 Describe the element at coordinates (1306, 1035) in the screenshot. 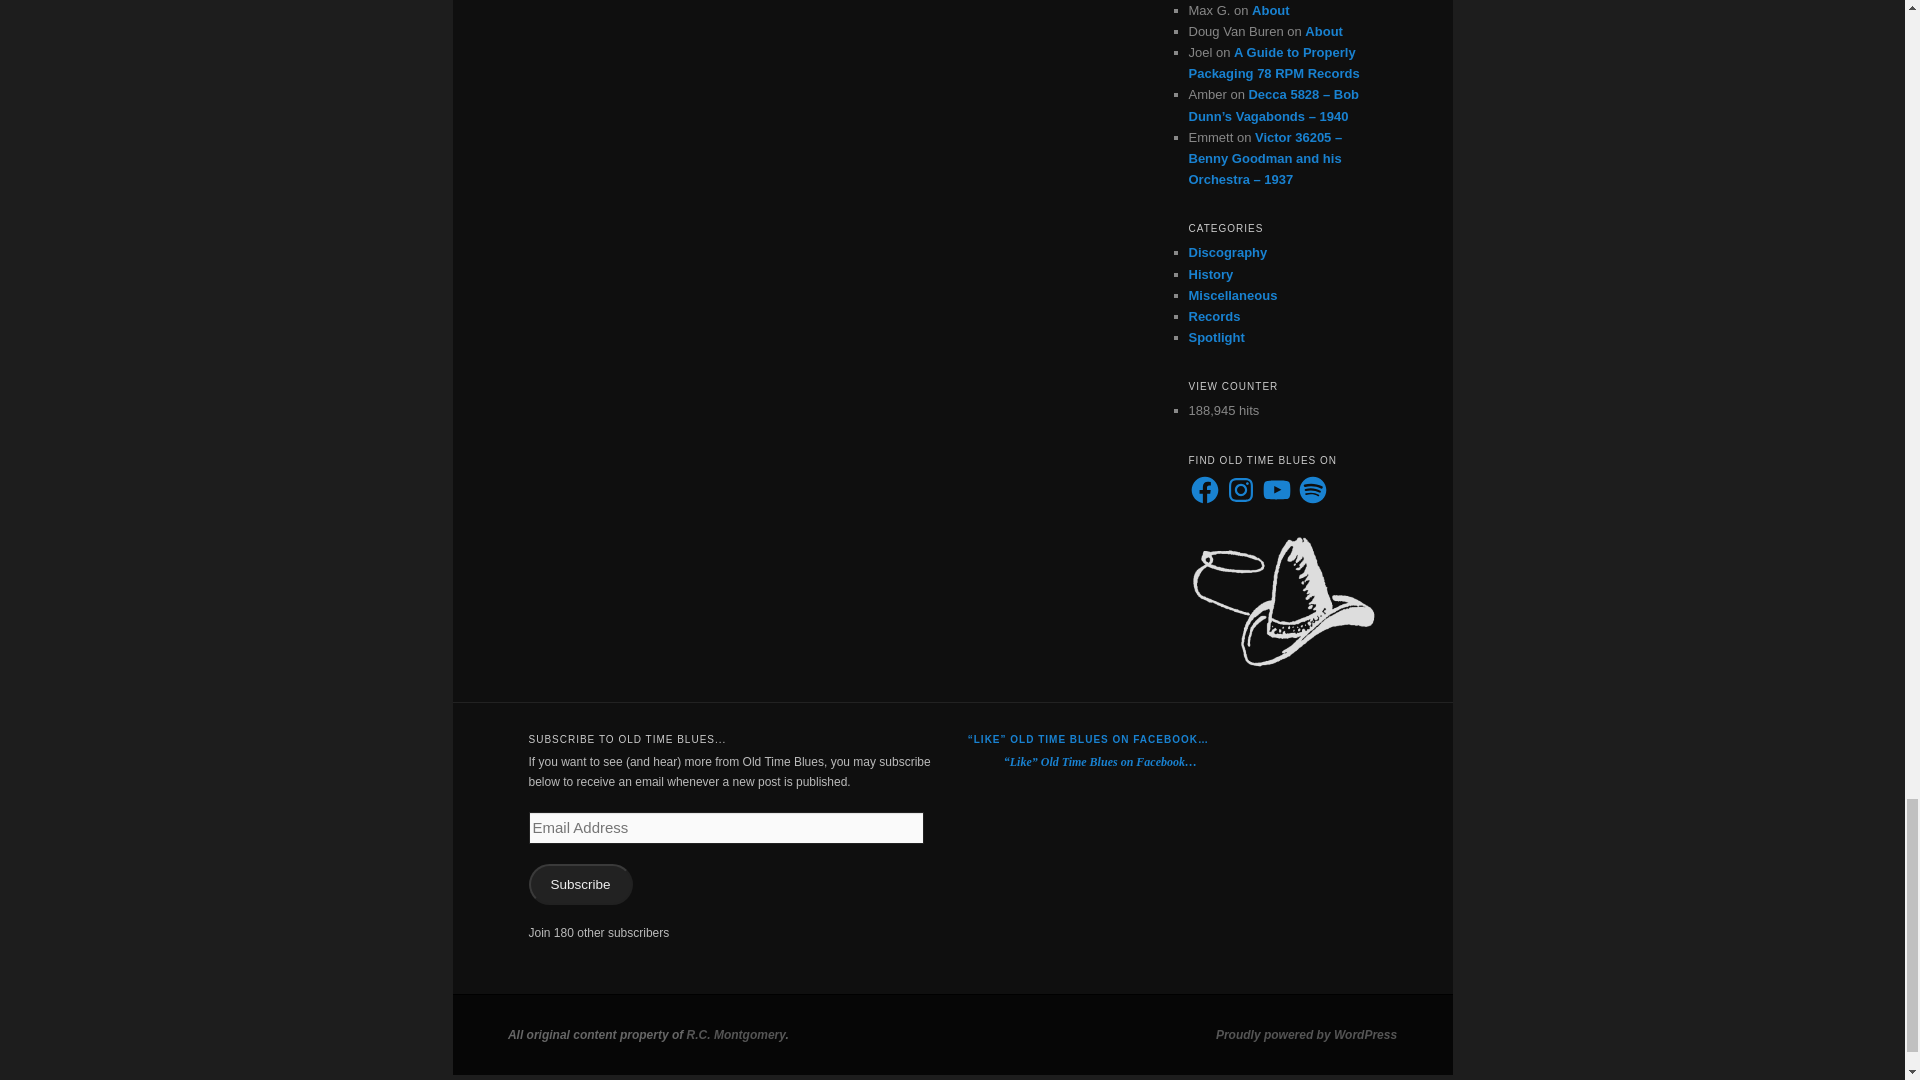

I see `Semantic Personal Publishing Platform` at that location.